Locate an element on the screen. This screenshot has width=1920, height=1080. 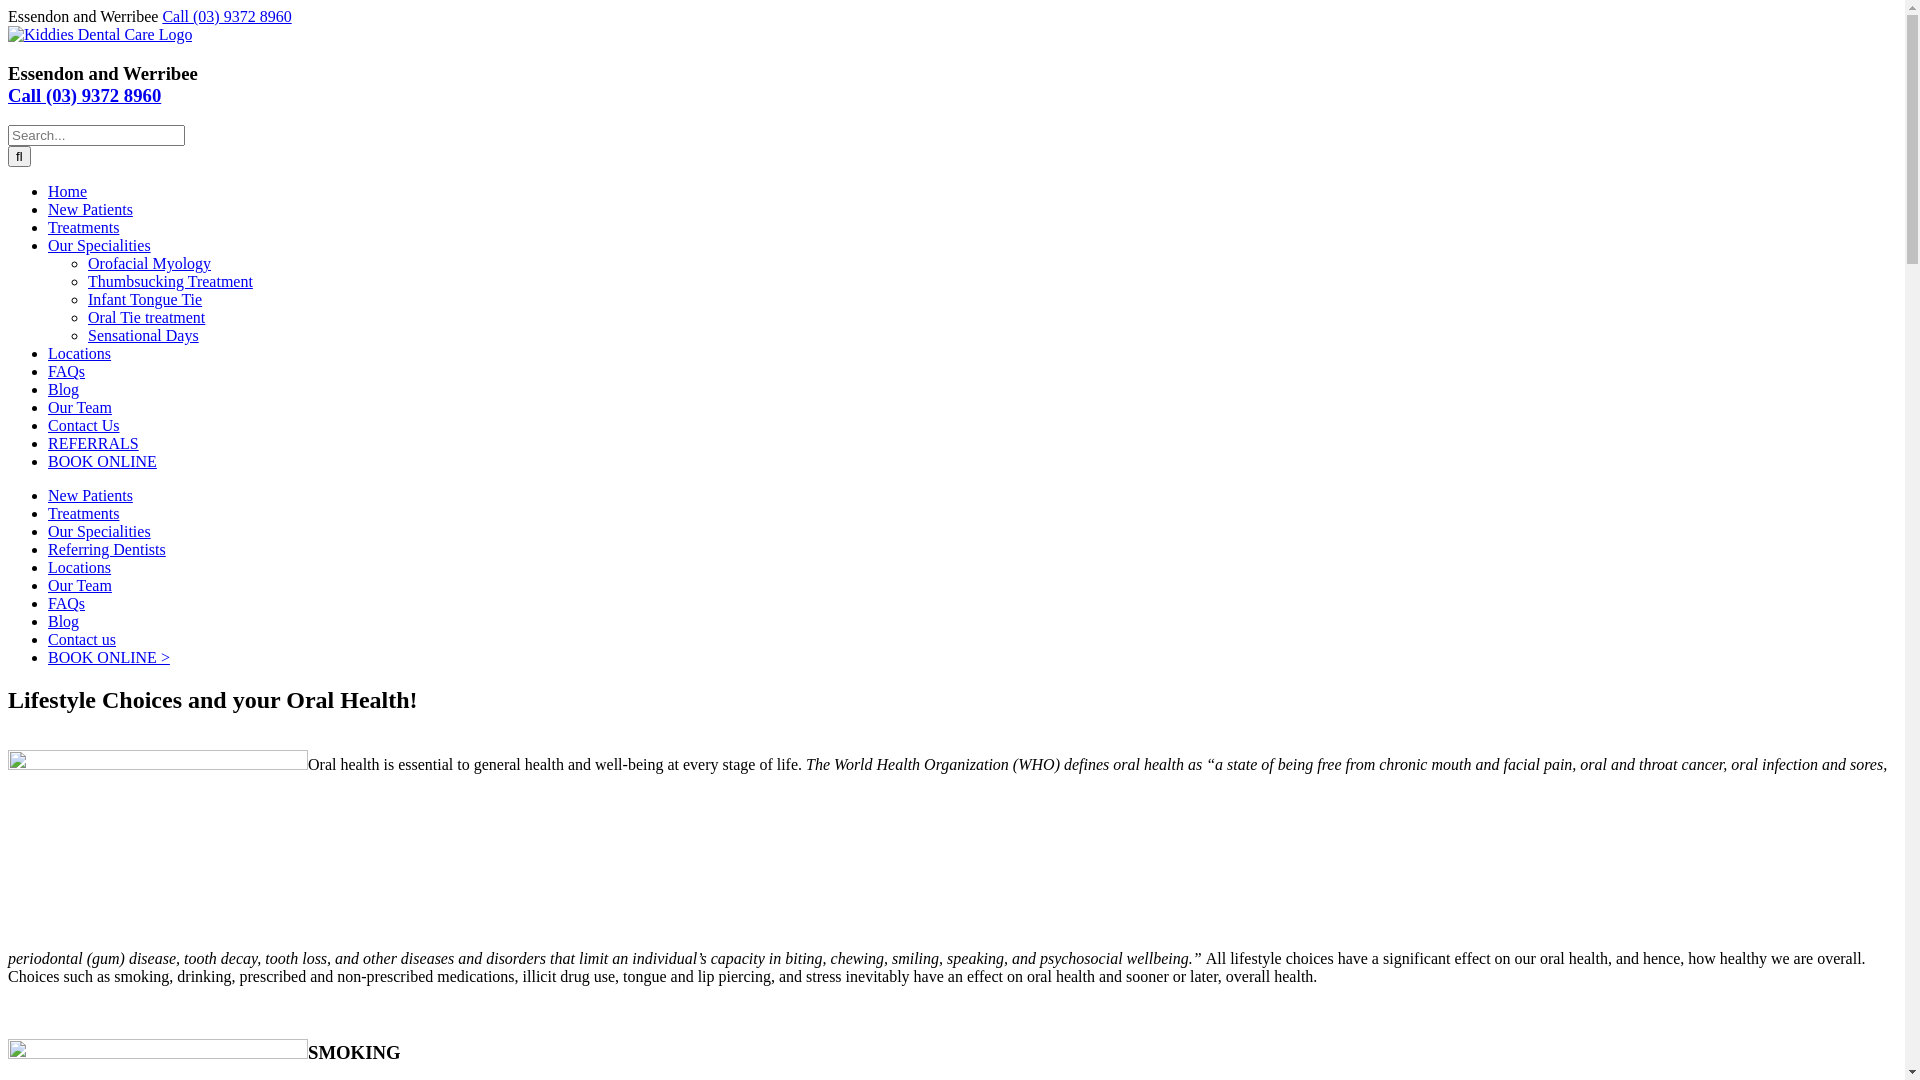
Thumbsucking Treatment is located at coordinates (170, 282).